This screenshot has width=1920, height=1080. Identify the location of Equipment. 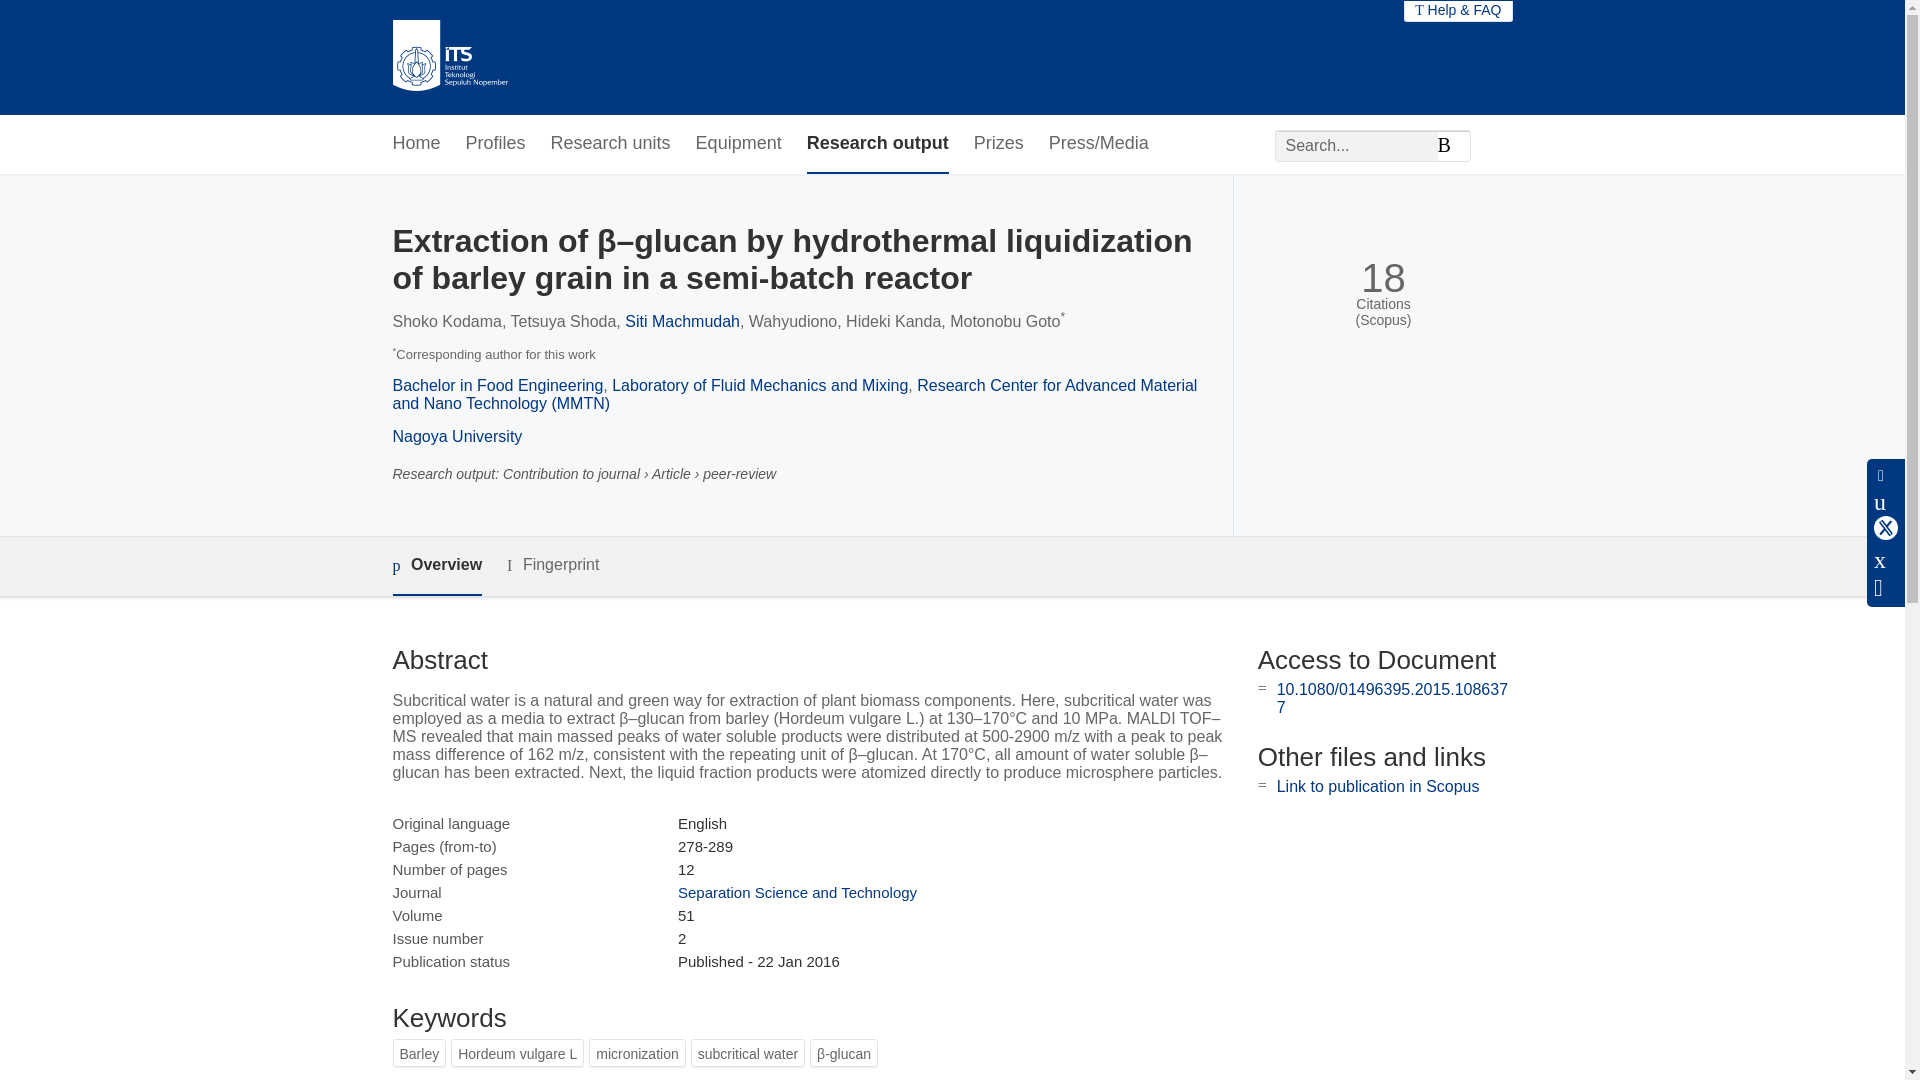
(738, 144).